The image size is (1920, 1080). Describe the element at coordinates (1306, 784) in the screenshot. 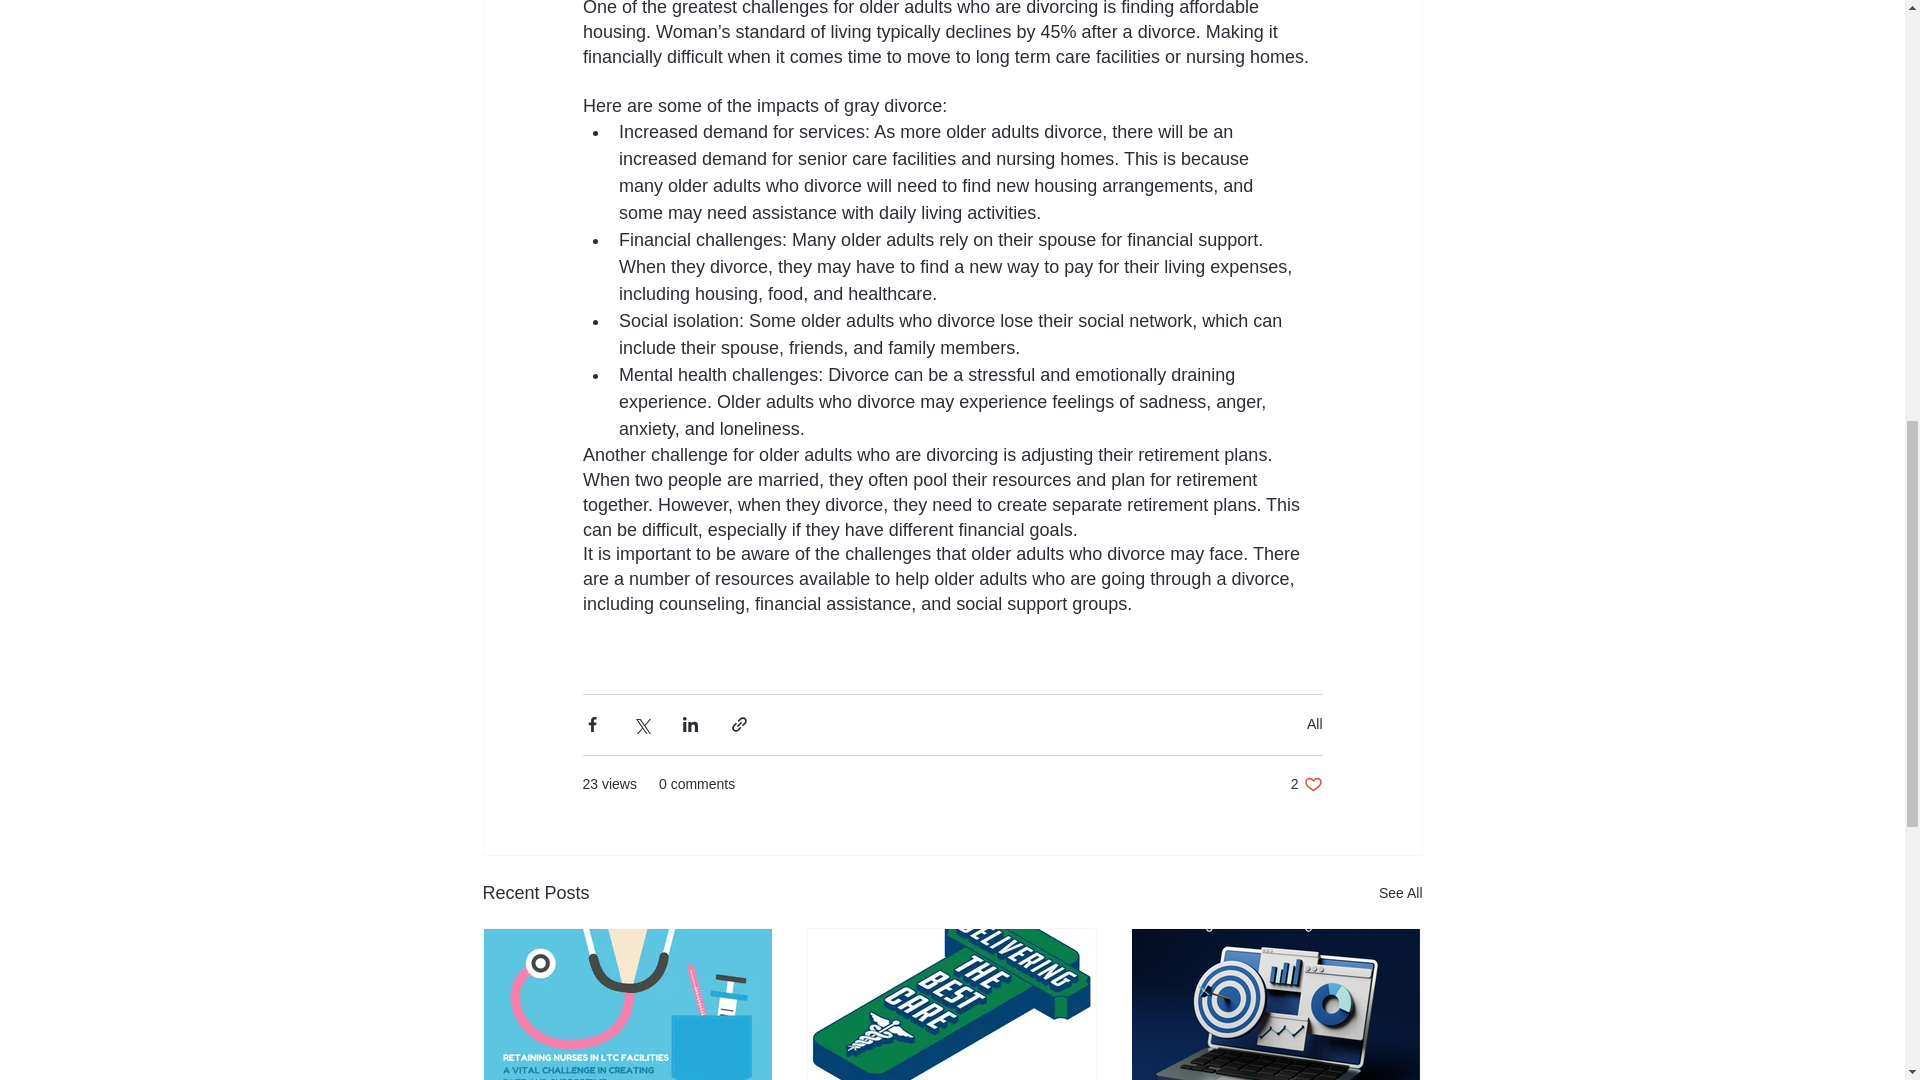

I see `All` at that location.